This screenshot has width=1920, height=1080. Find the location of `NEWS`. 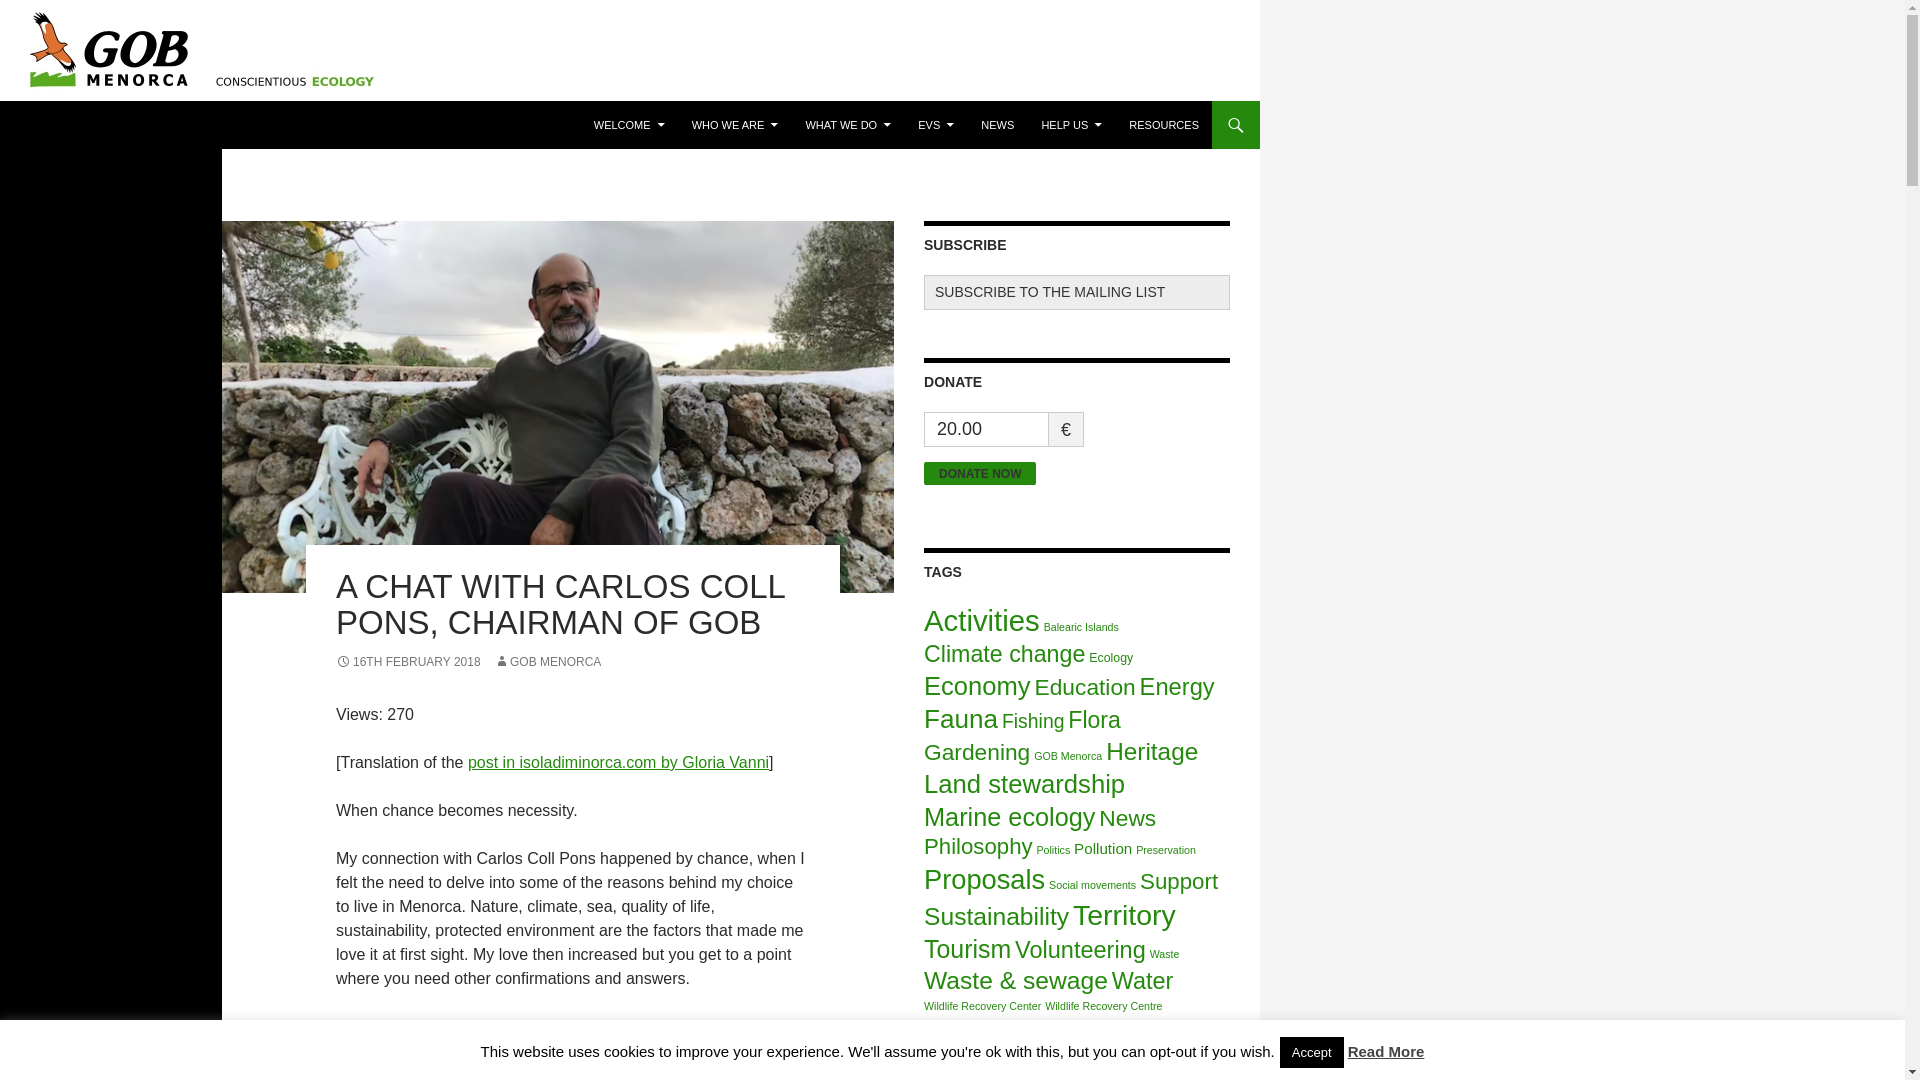

NEWS is located at coordinates (997, 125).